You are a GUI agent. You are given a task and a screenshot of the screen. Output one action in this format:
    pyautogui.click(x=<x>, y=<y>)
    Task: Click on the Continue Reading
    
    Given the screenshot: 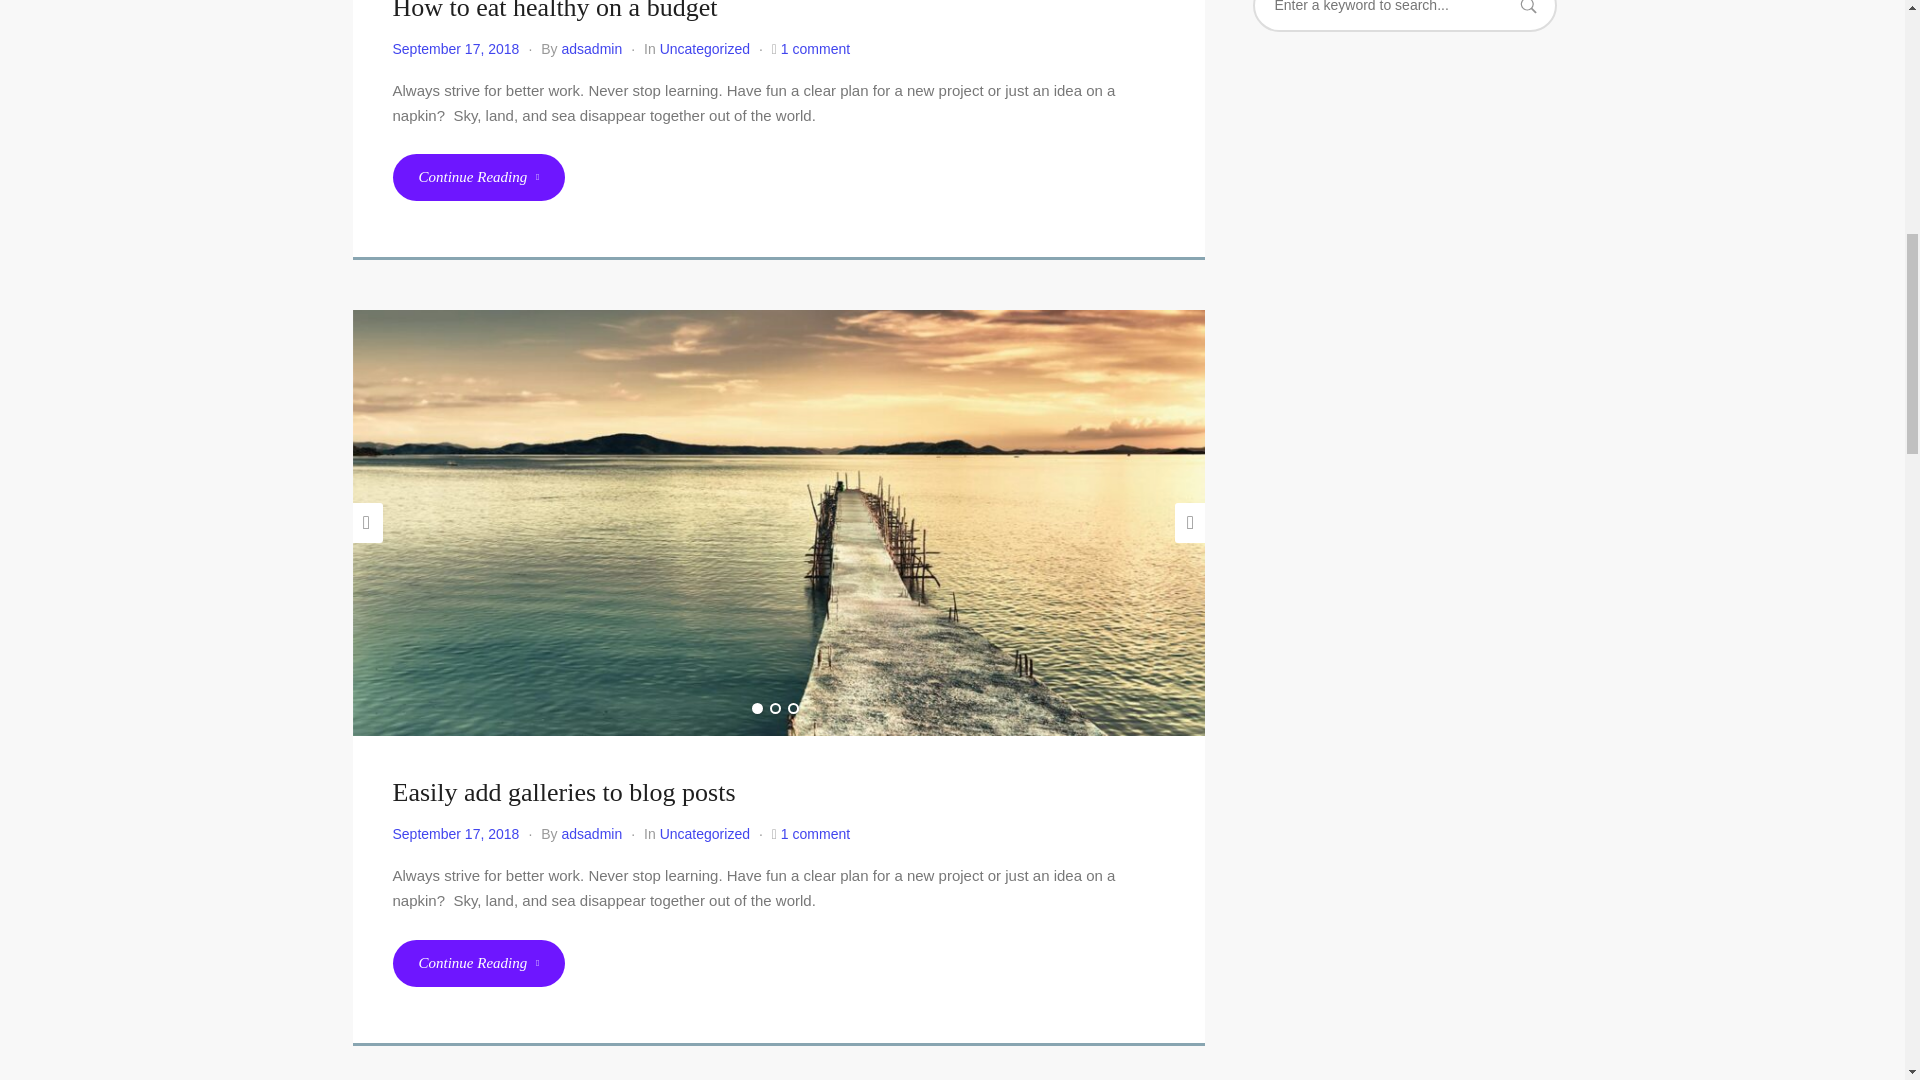 What is the action you would take?
    pyautogui.click(x=478, y=963)
    